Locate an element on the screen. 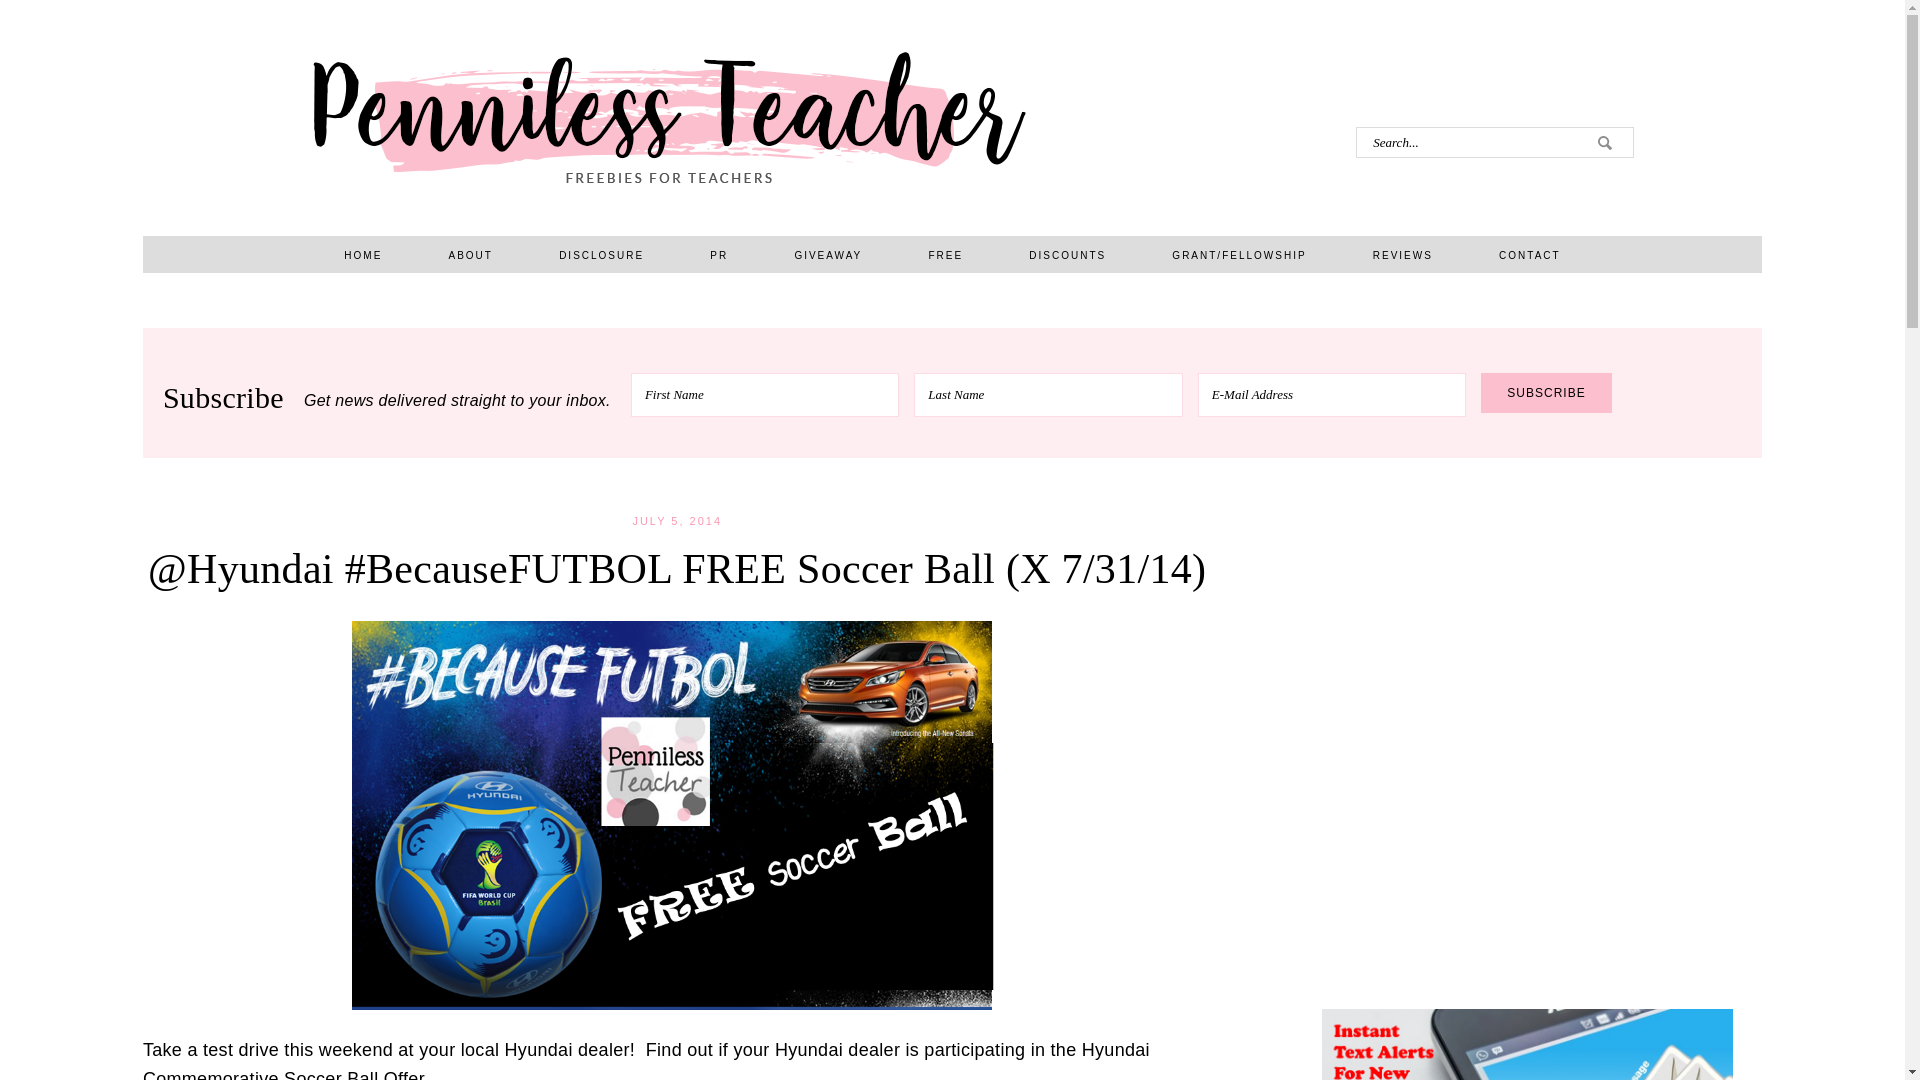 The width and height of the screenshot is (1920, 1080). ABOUT is located at coordinates (470, 254).